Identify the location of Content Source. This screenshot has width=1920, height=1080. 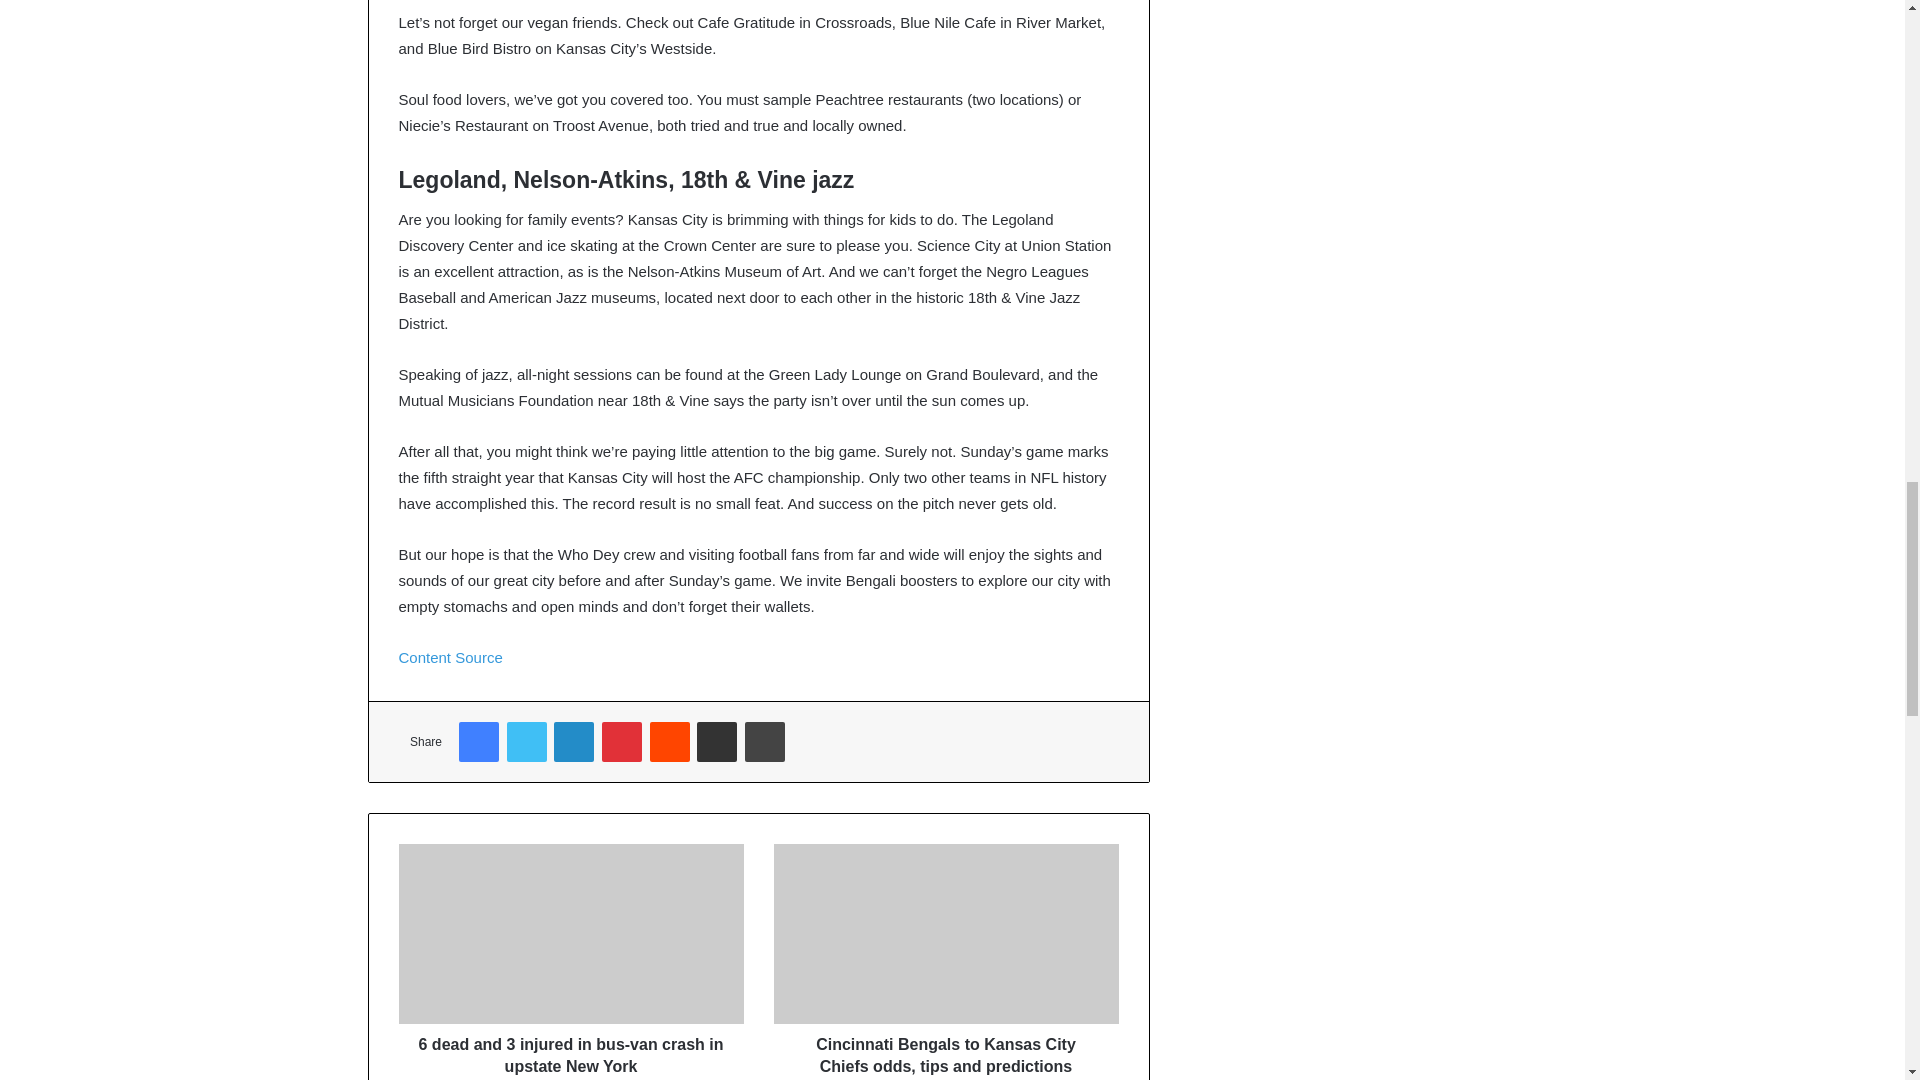
(449, 658).